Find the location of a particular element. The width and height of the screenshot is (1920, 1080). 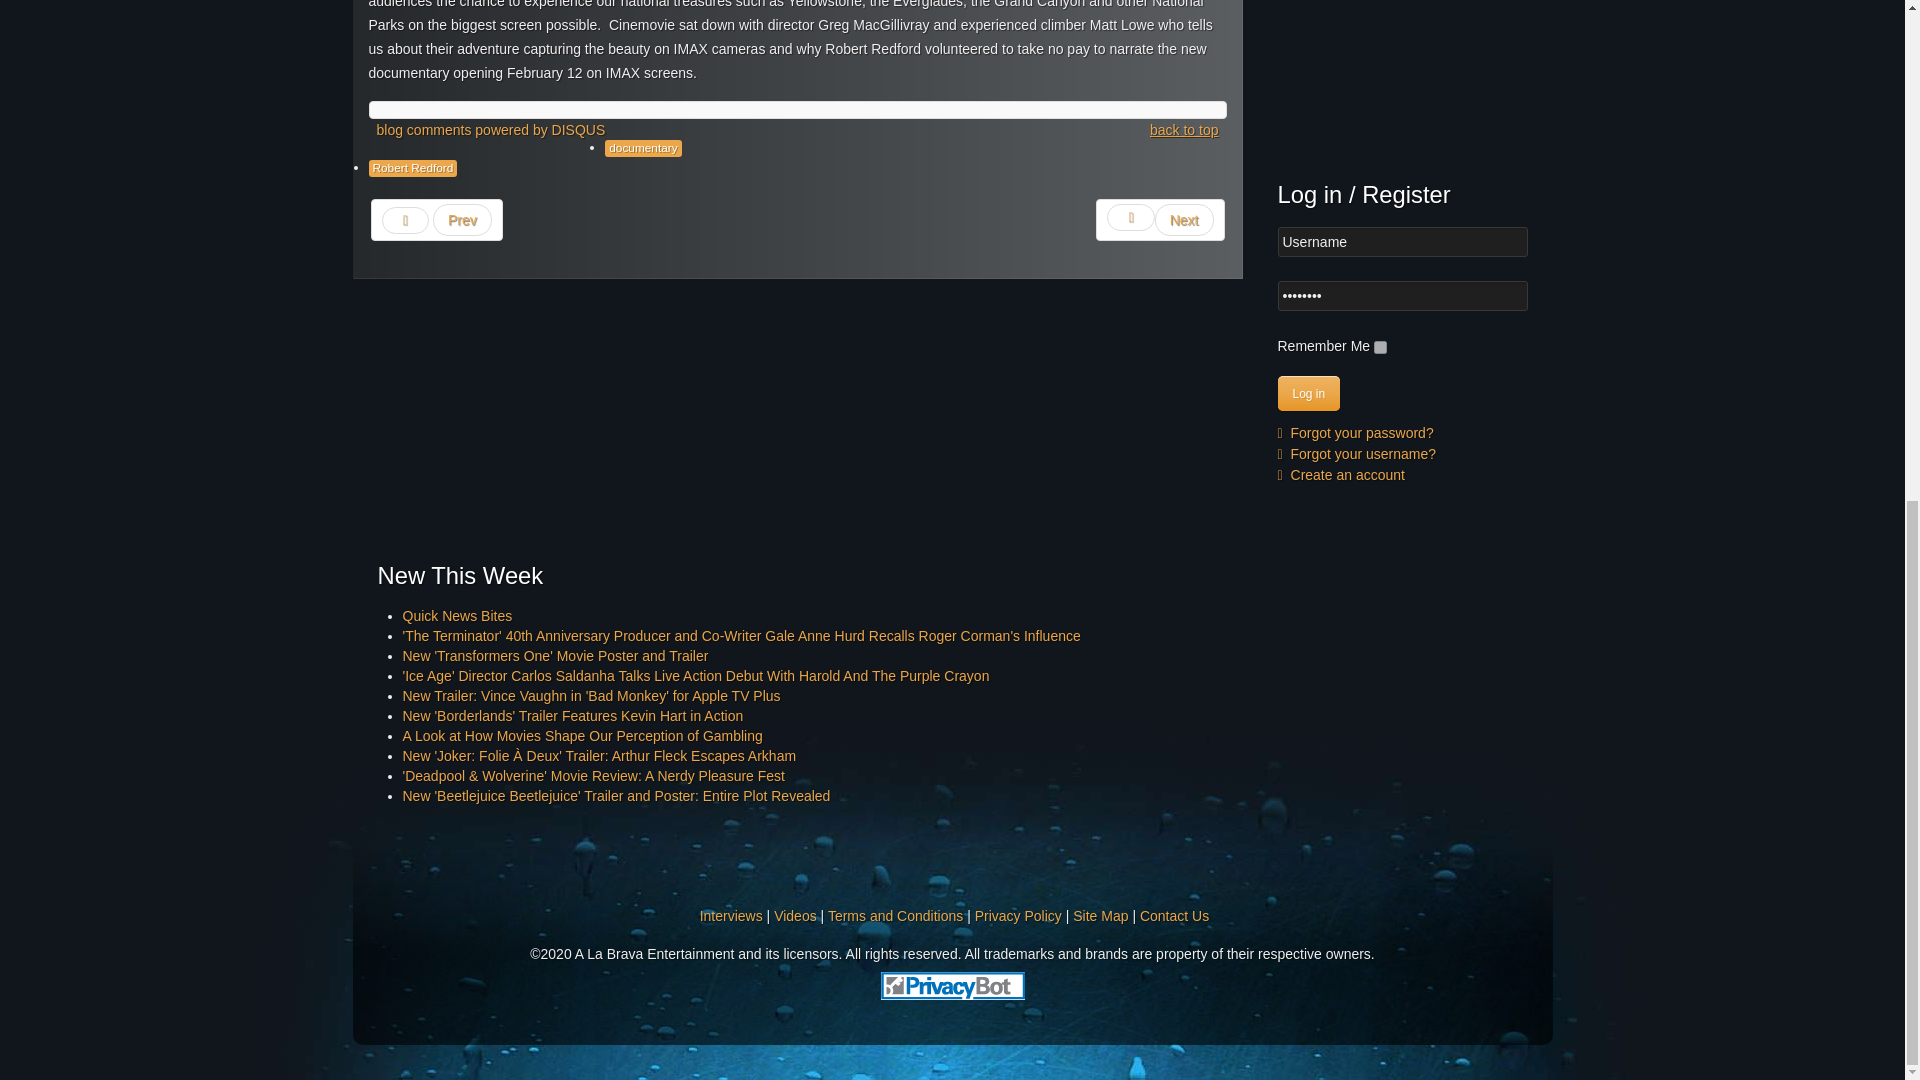

Log in is located at coordinates (1309, 393).